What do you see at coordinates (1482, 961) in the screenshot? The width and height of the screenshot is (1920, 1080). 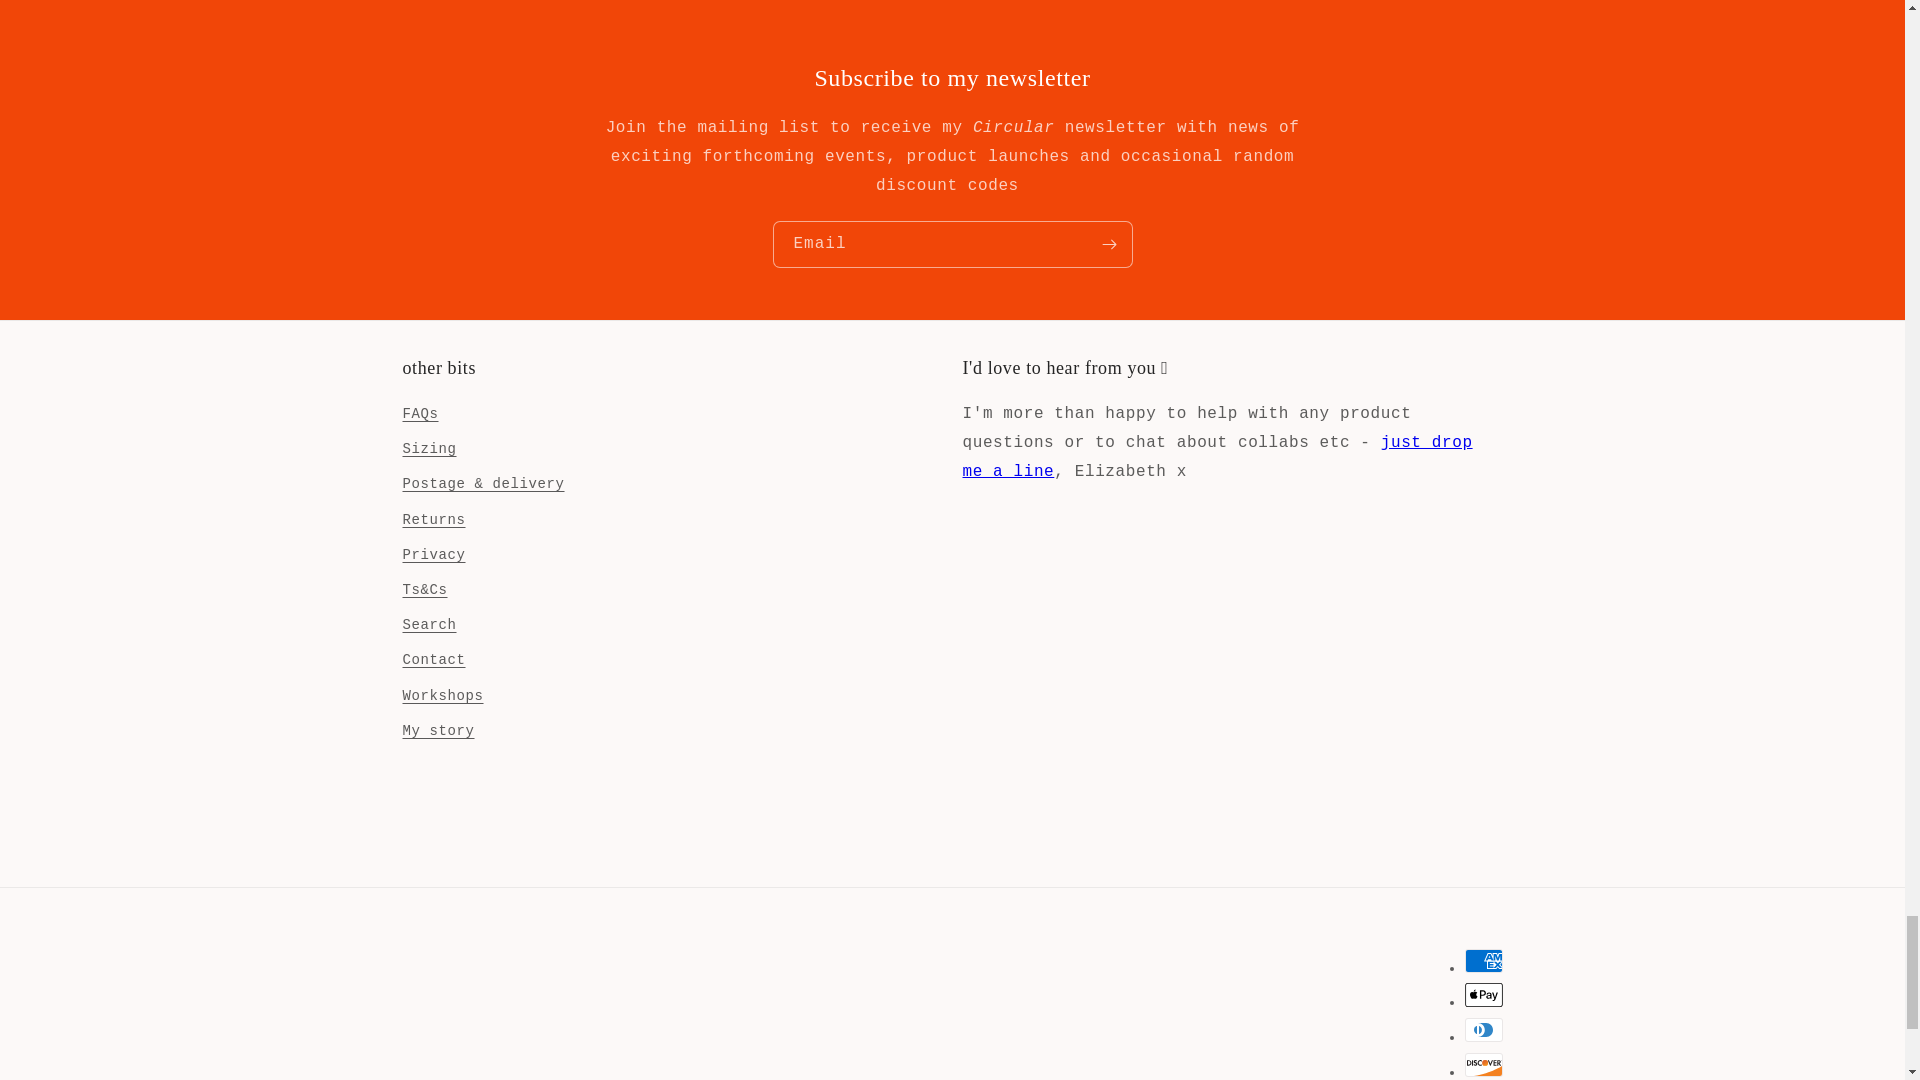 I see `American Express` at bounding box center [1482, 961].